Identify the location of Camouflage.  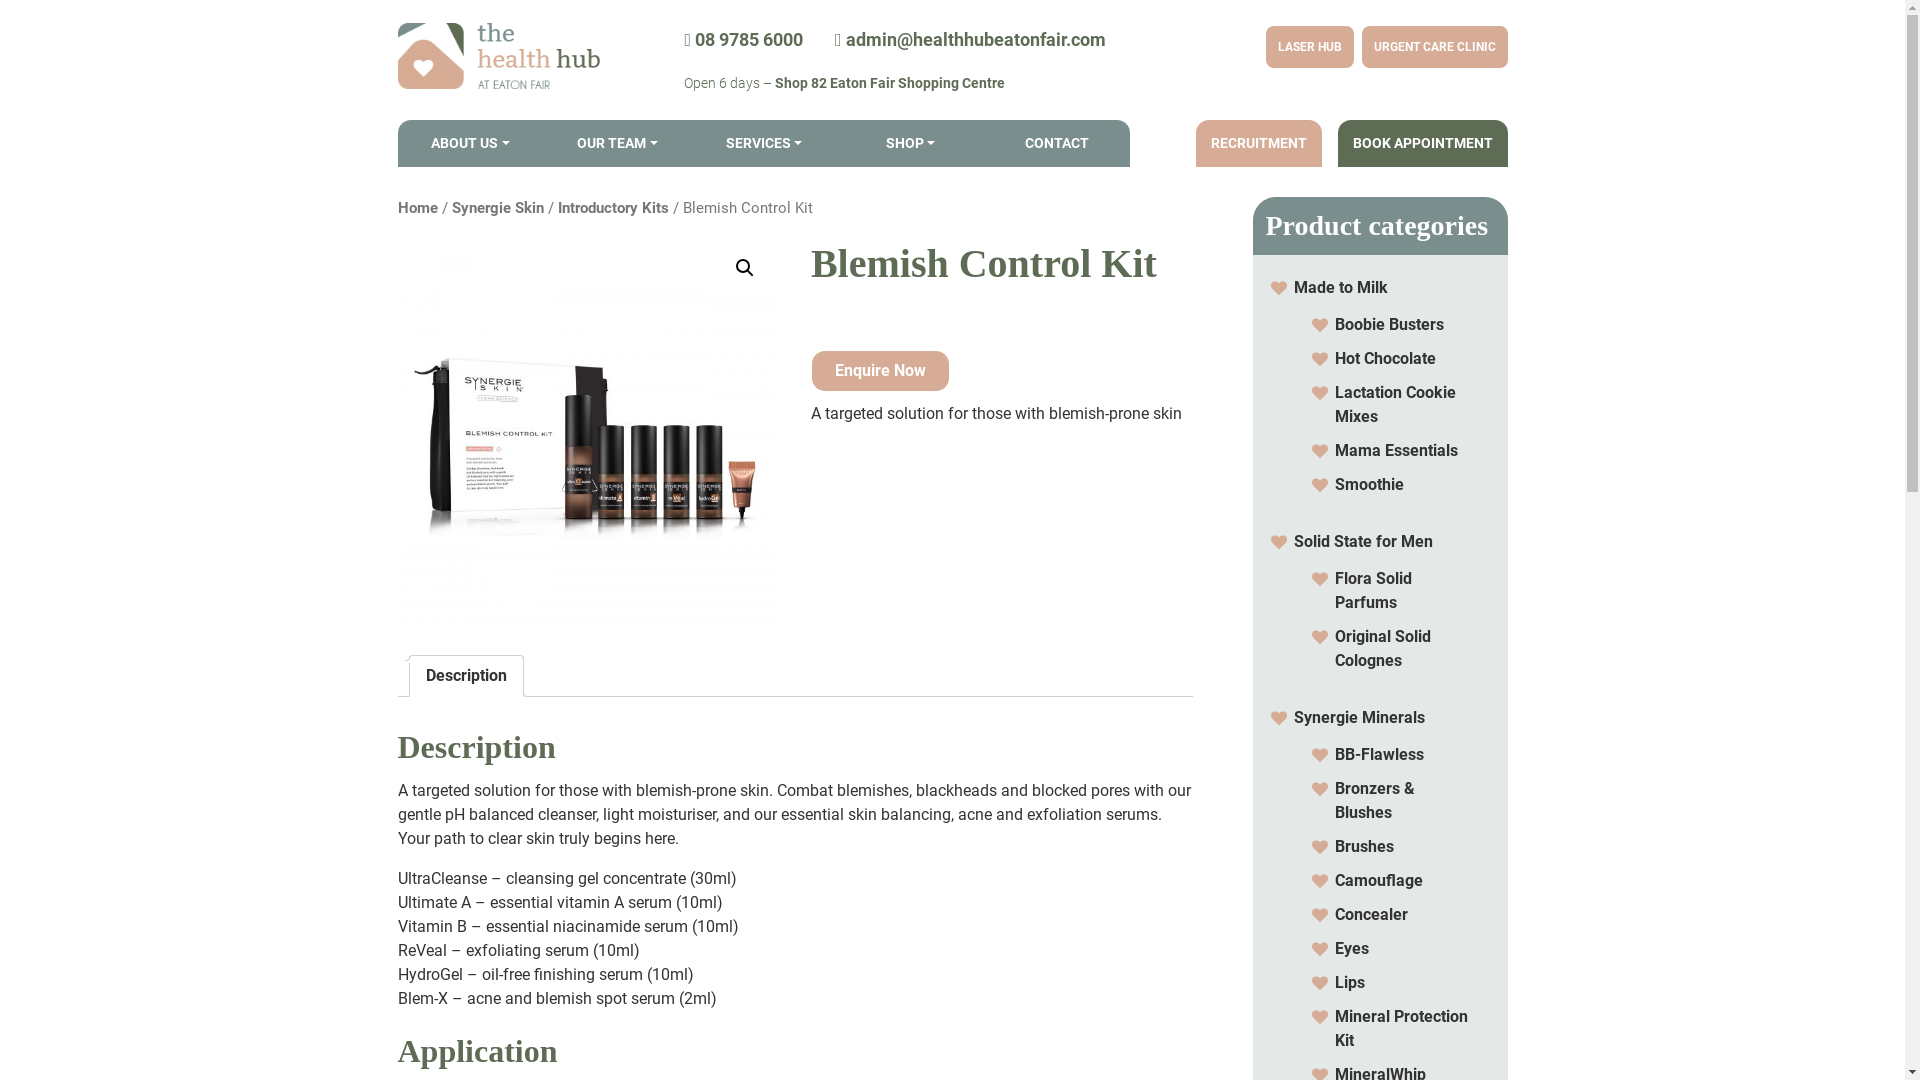
(1378, 880).